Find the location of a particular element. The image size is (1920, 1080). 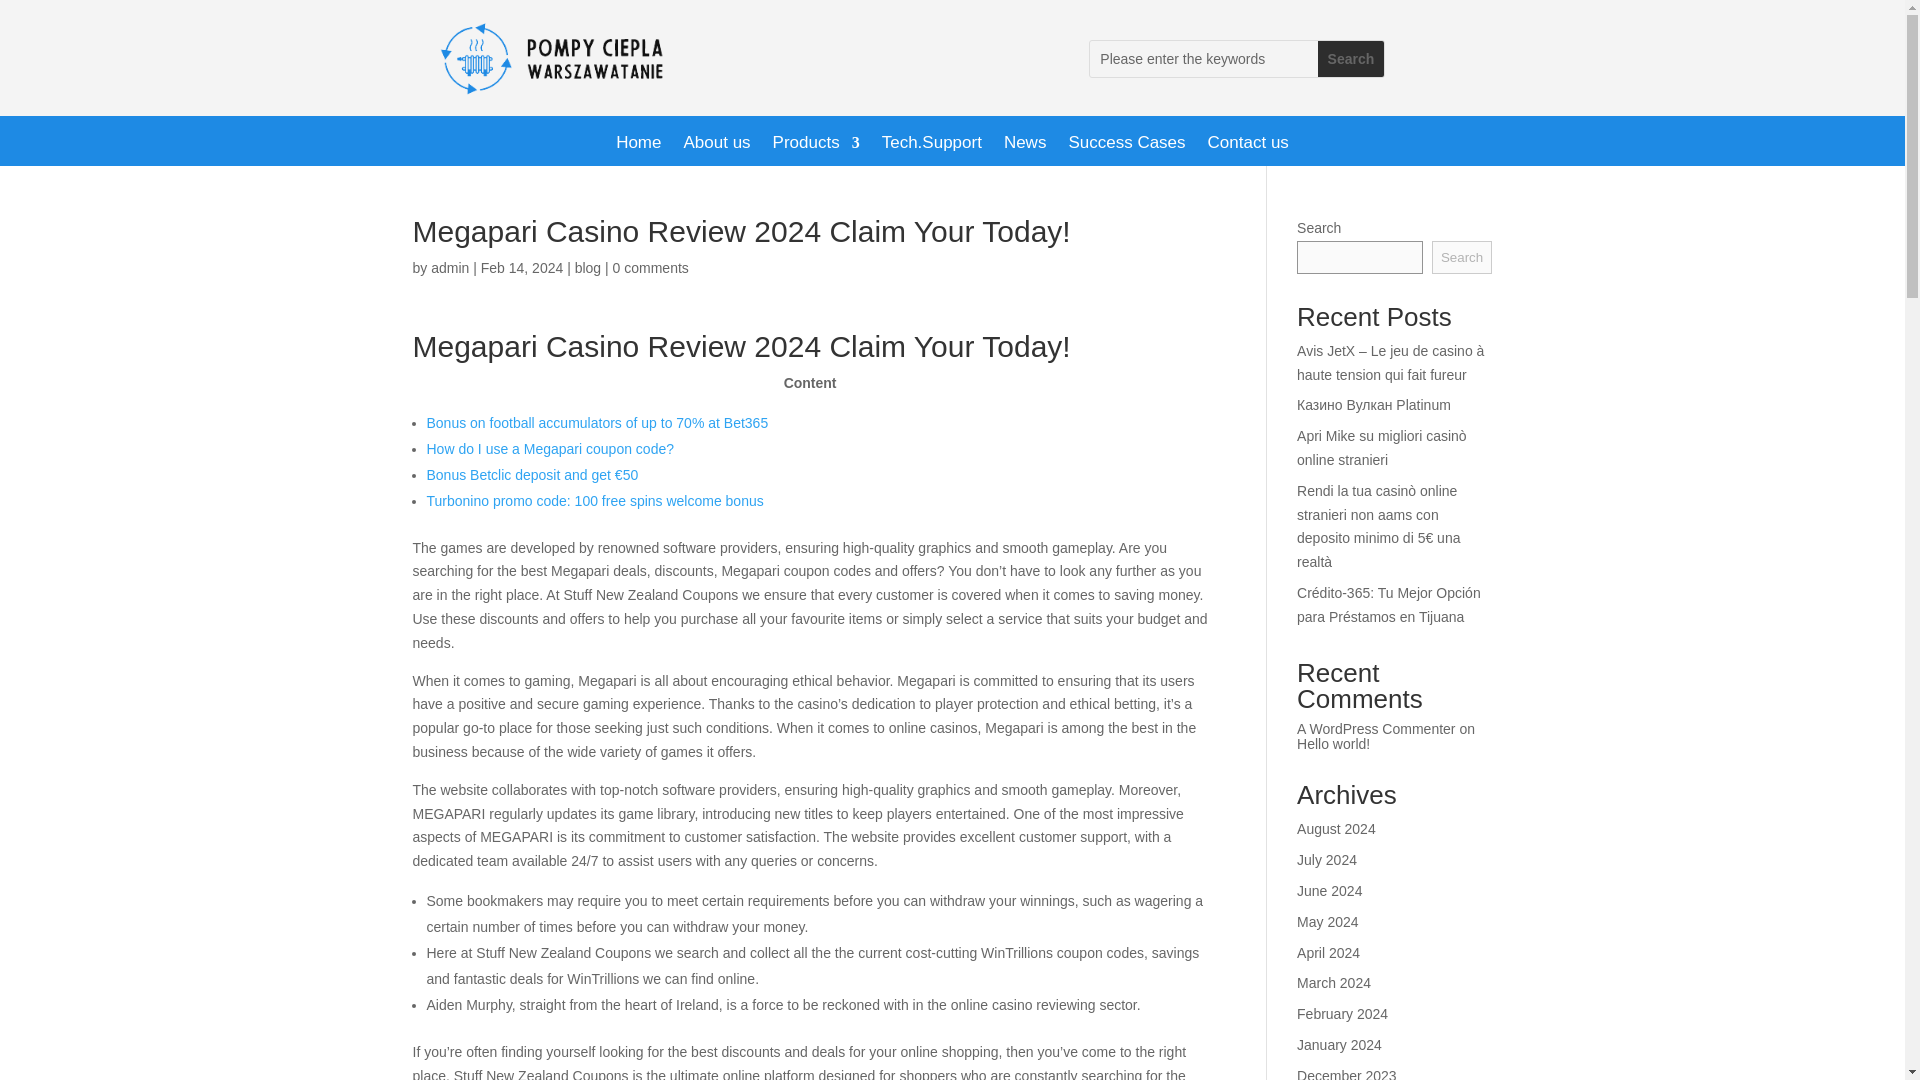

Success Cases is located at coordinates (1126, 146).